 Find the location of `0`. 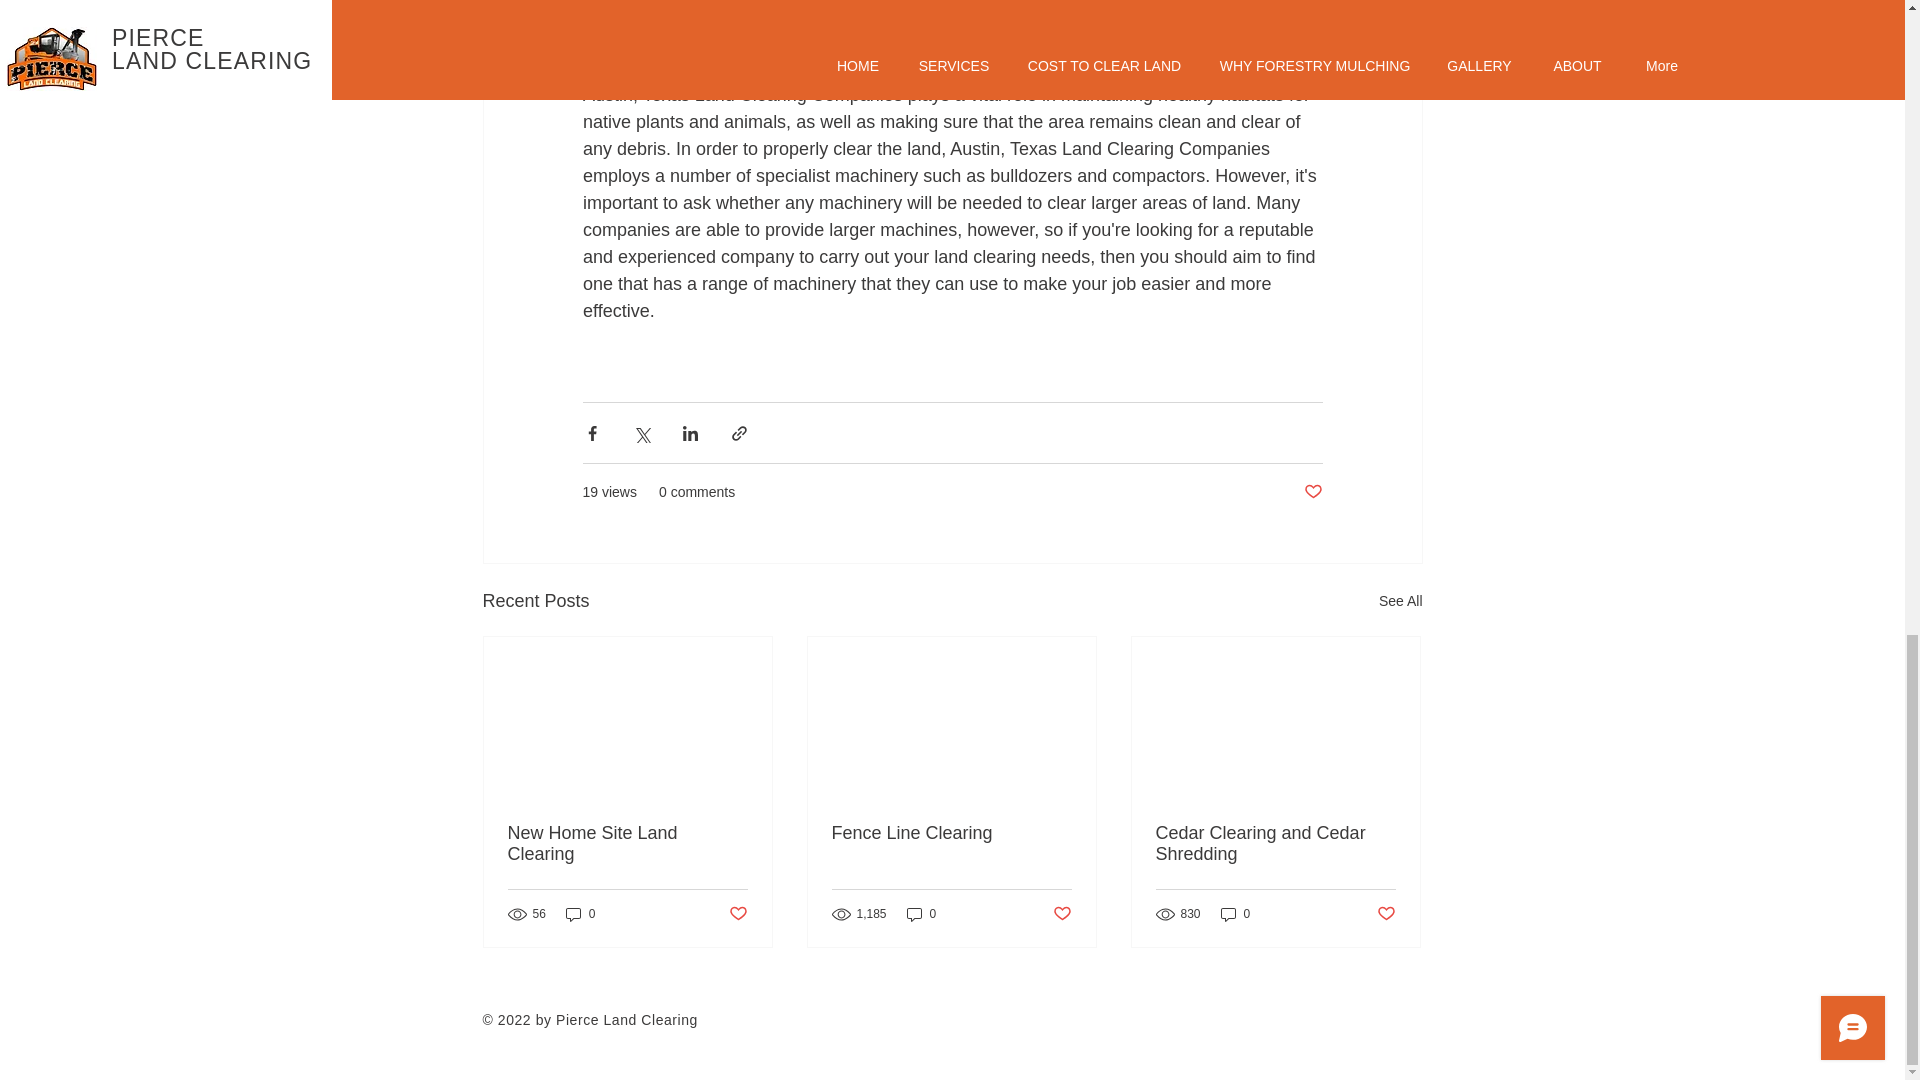

0 is located at coordinates (580, 914).